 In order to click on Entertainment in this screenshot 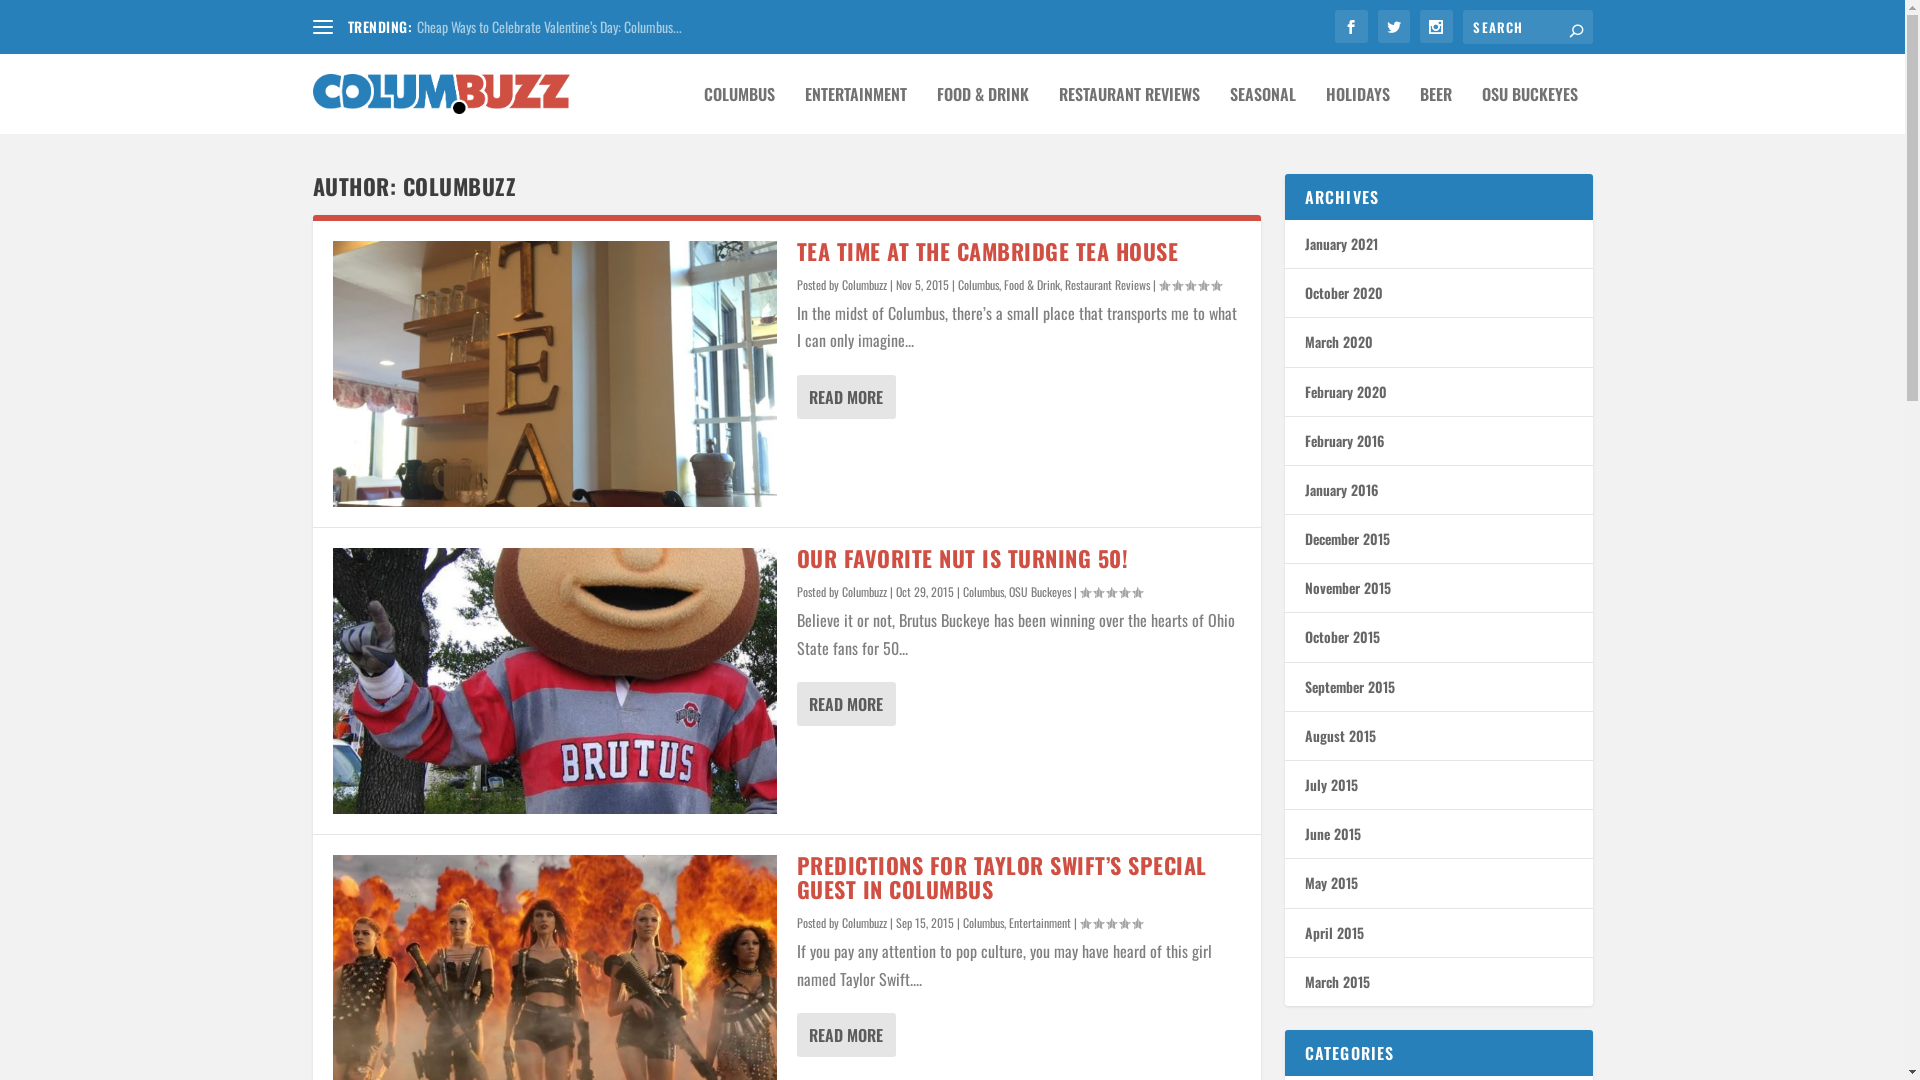, I will do `click(1039, 922)`.